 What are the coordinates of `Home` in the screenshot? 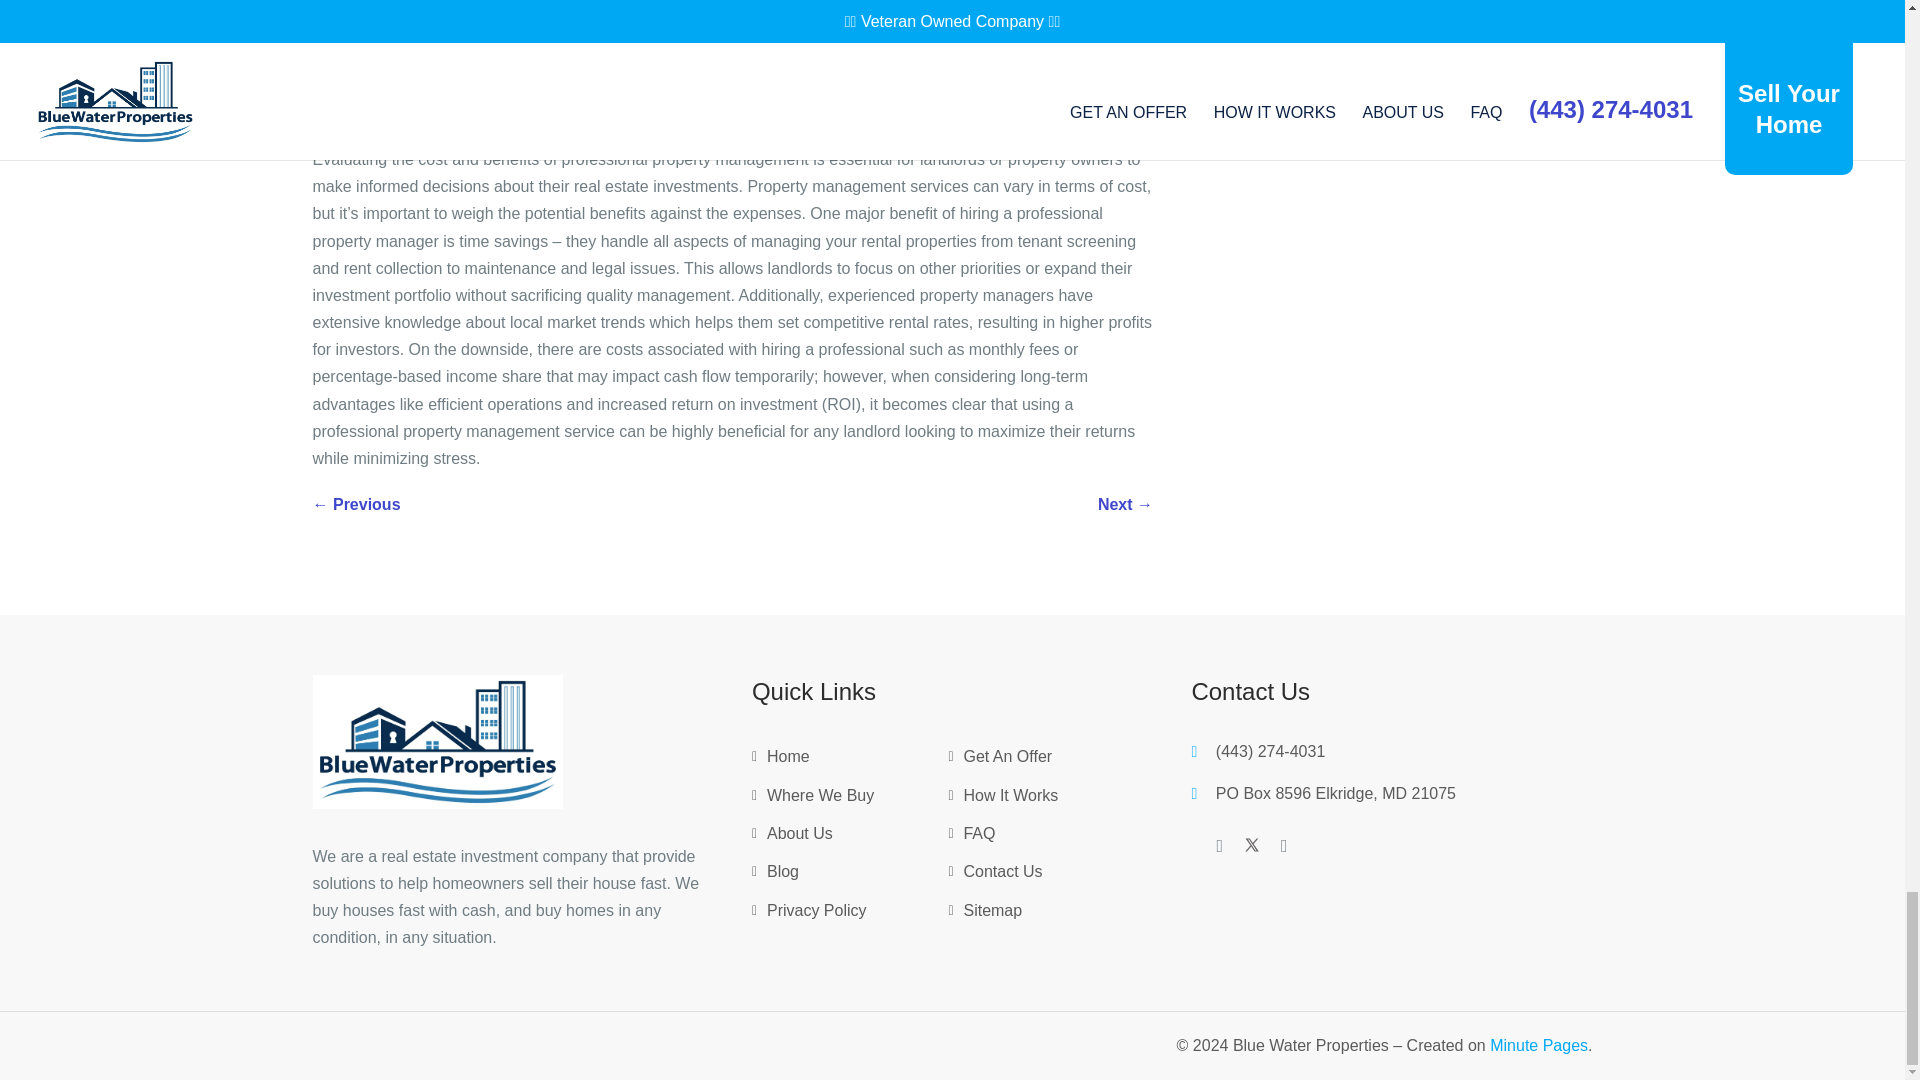 It's located at (788, 761).